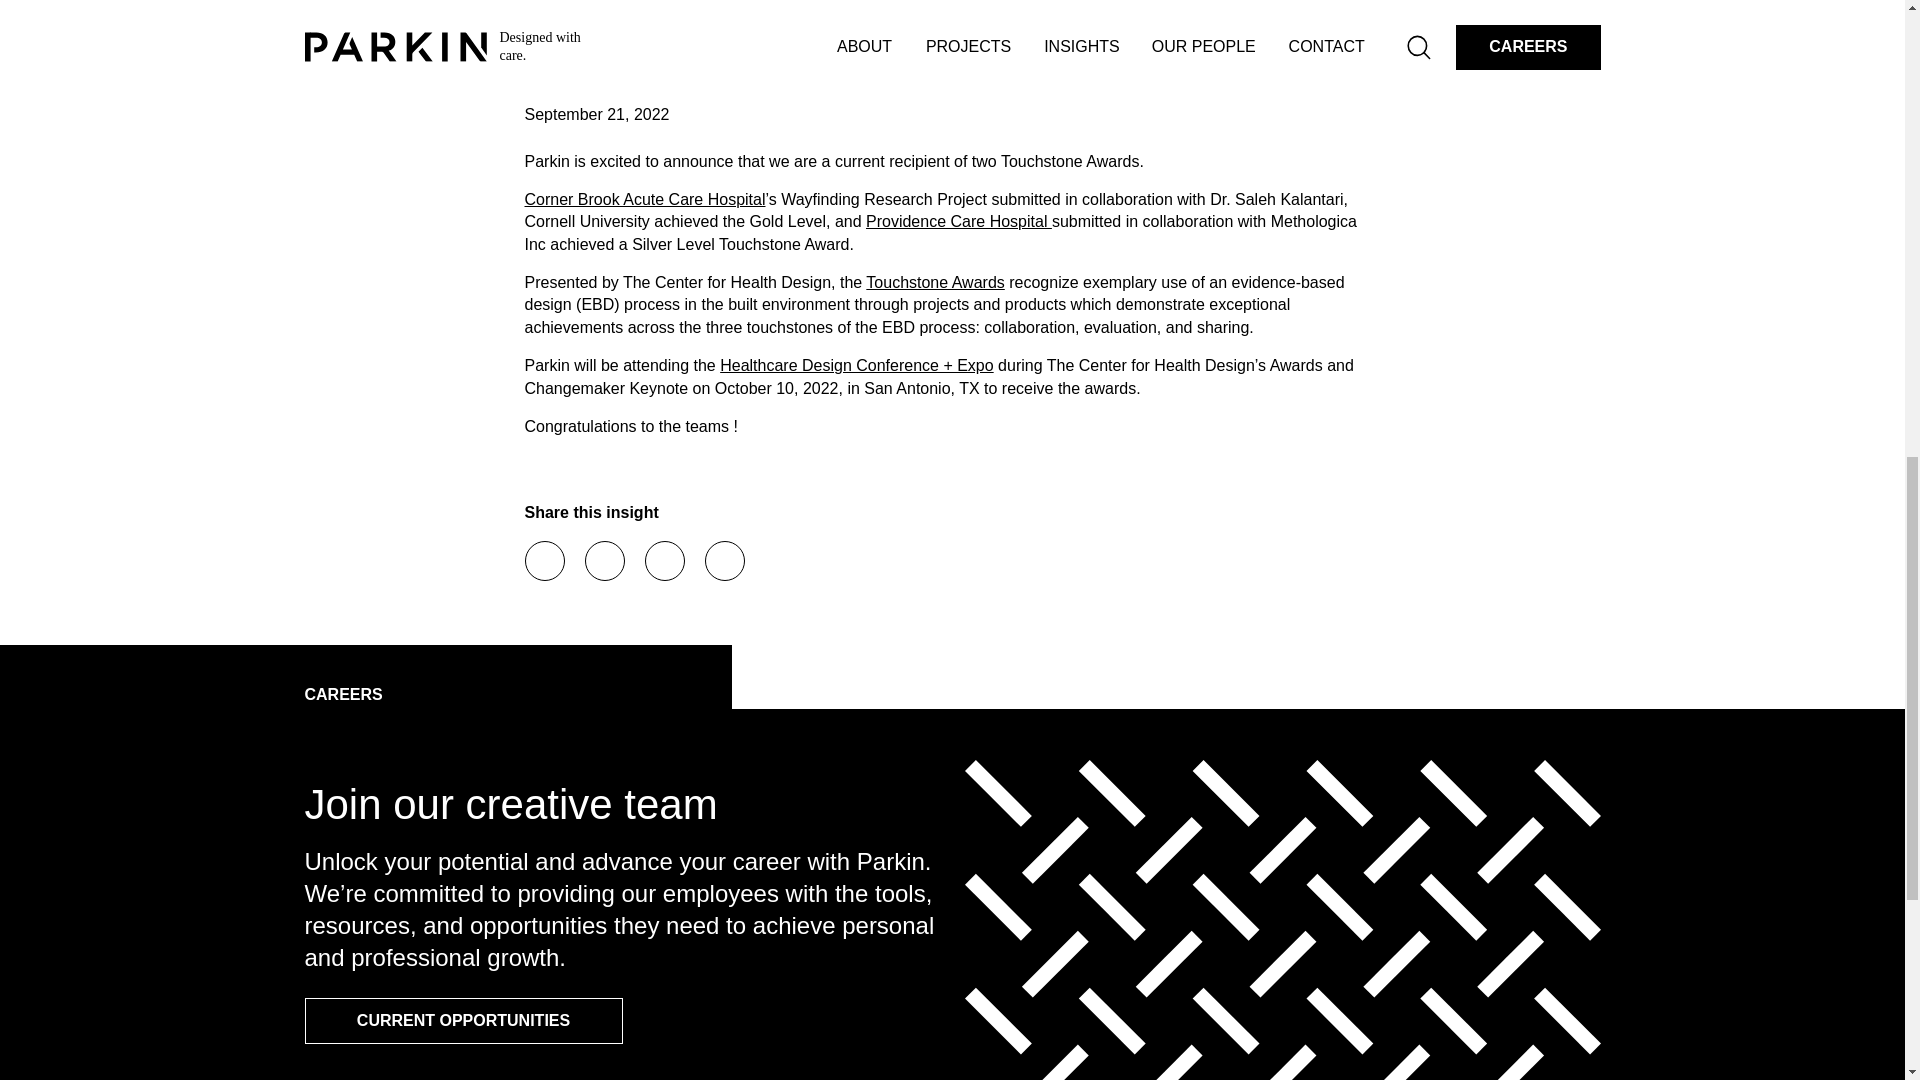 The width and height of the screenshot is (1920, 1080). I want to click on Corner Brook Acute Care Hospital, so click(644, 200).